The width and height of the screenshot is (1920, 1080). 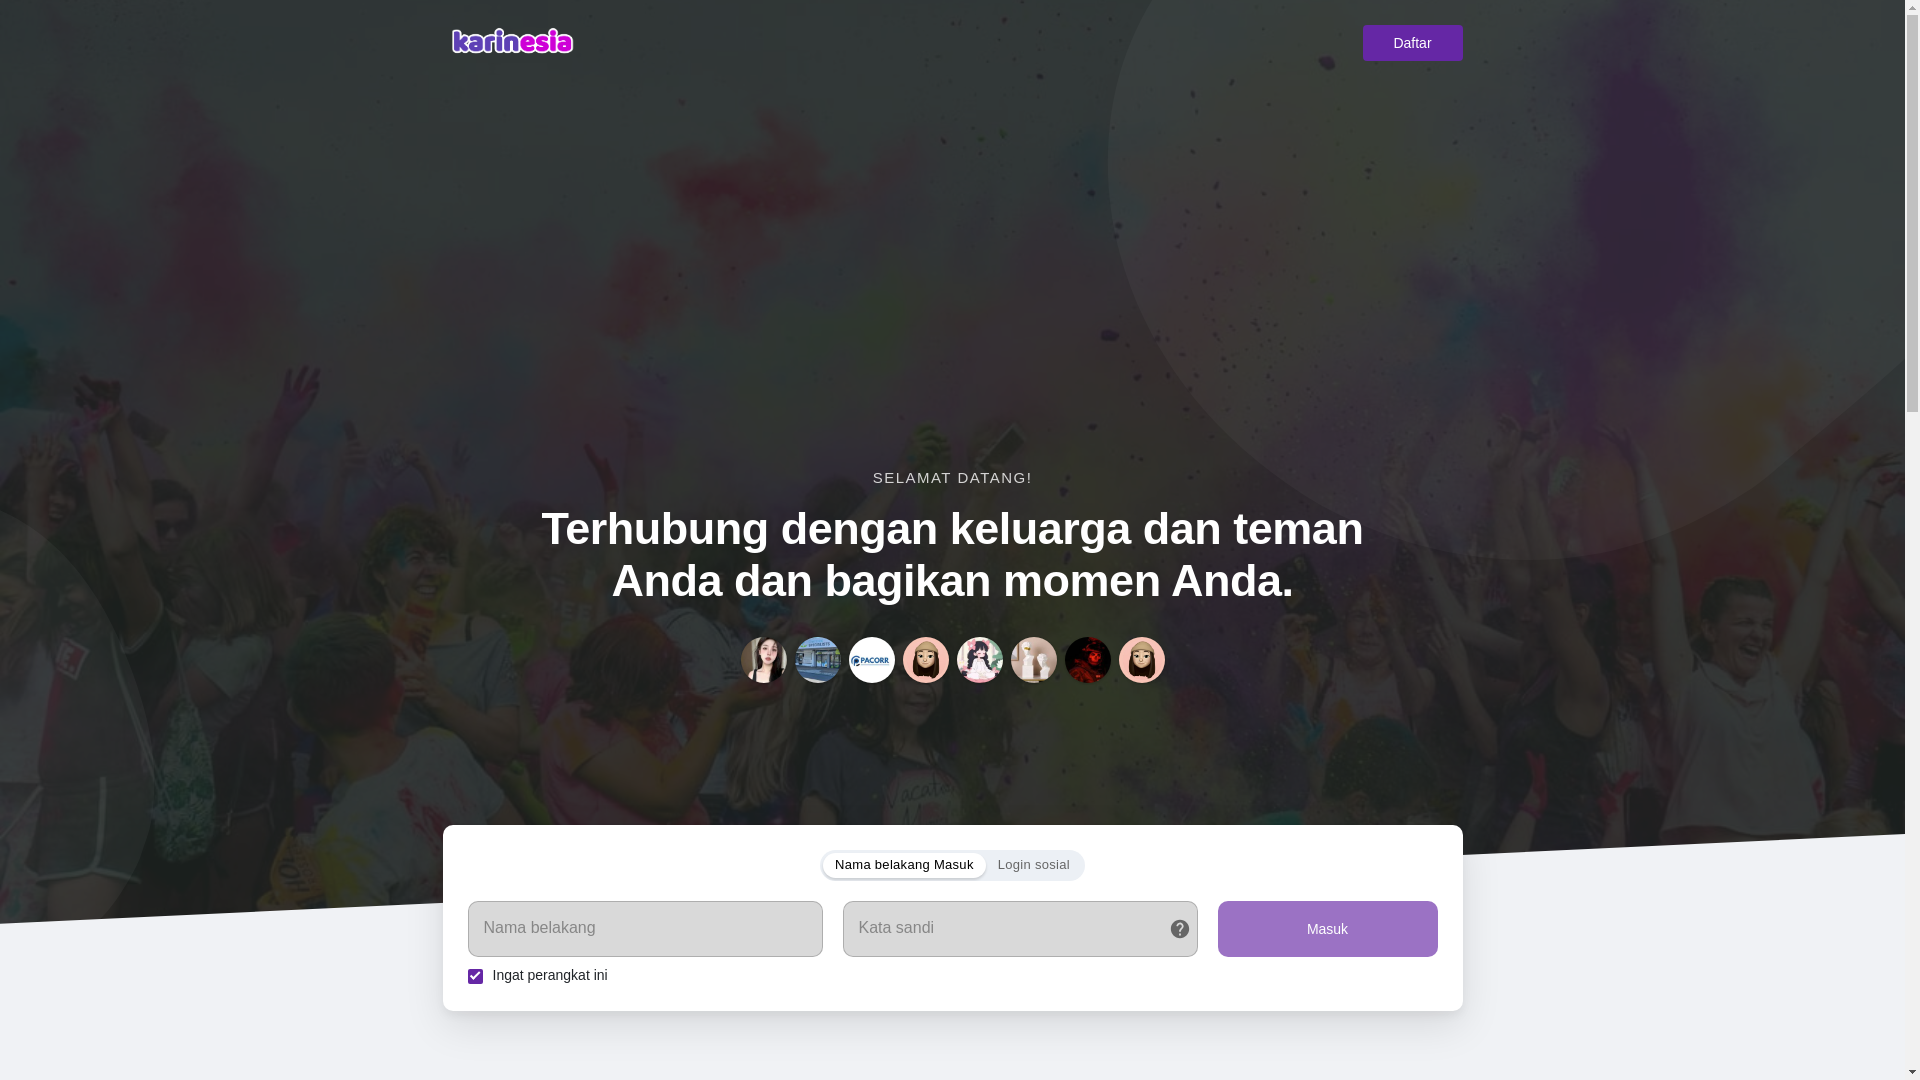 What do you see at coordinates (1140, 660) in the screenshot?
I see `chm123` at bounding box center [1140, 660].